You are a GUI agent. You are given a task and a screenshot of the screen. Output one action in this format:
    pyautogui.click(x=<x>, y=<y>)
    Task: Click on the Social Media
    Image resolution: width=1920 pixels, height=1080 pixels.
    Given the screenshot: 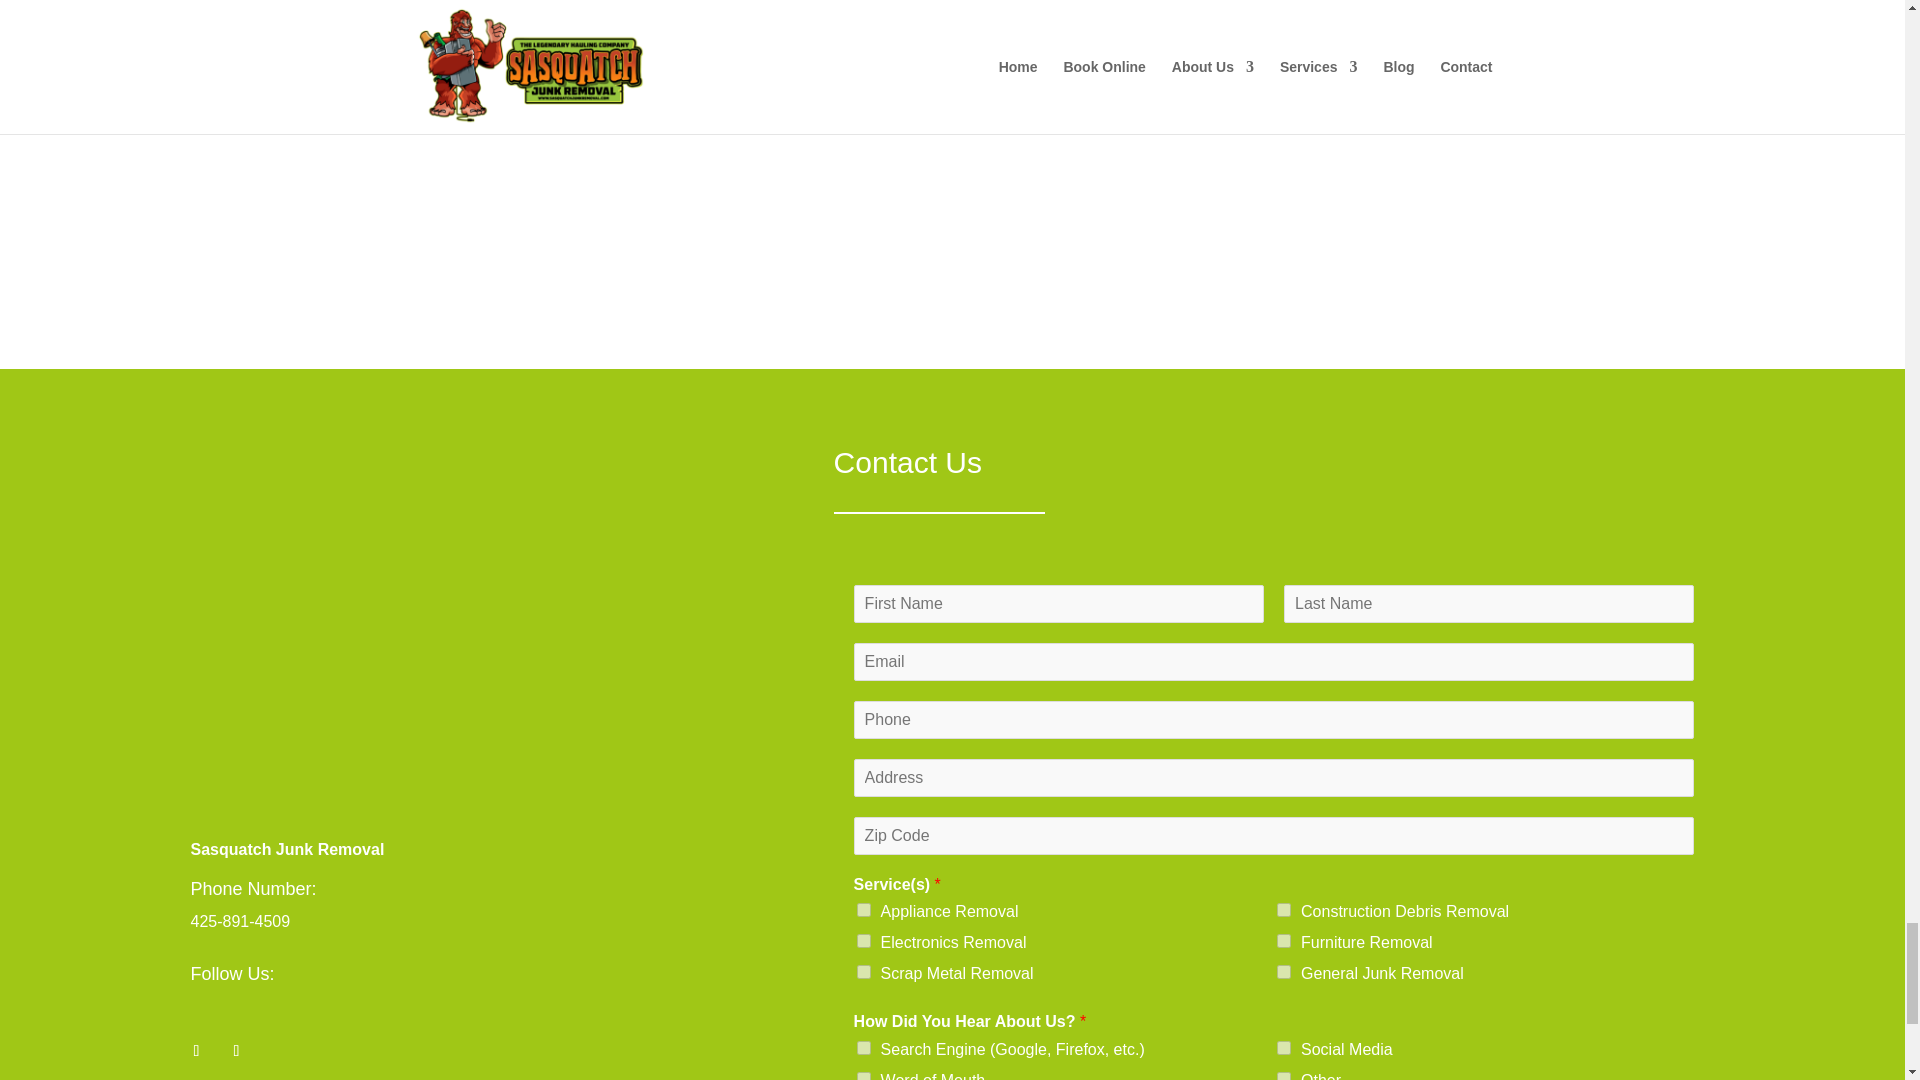 What is the action you would take?
    pyautogui.click(x=1283, y=1048)
    